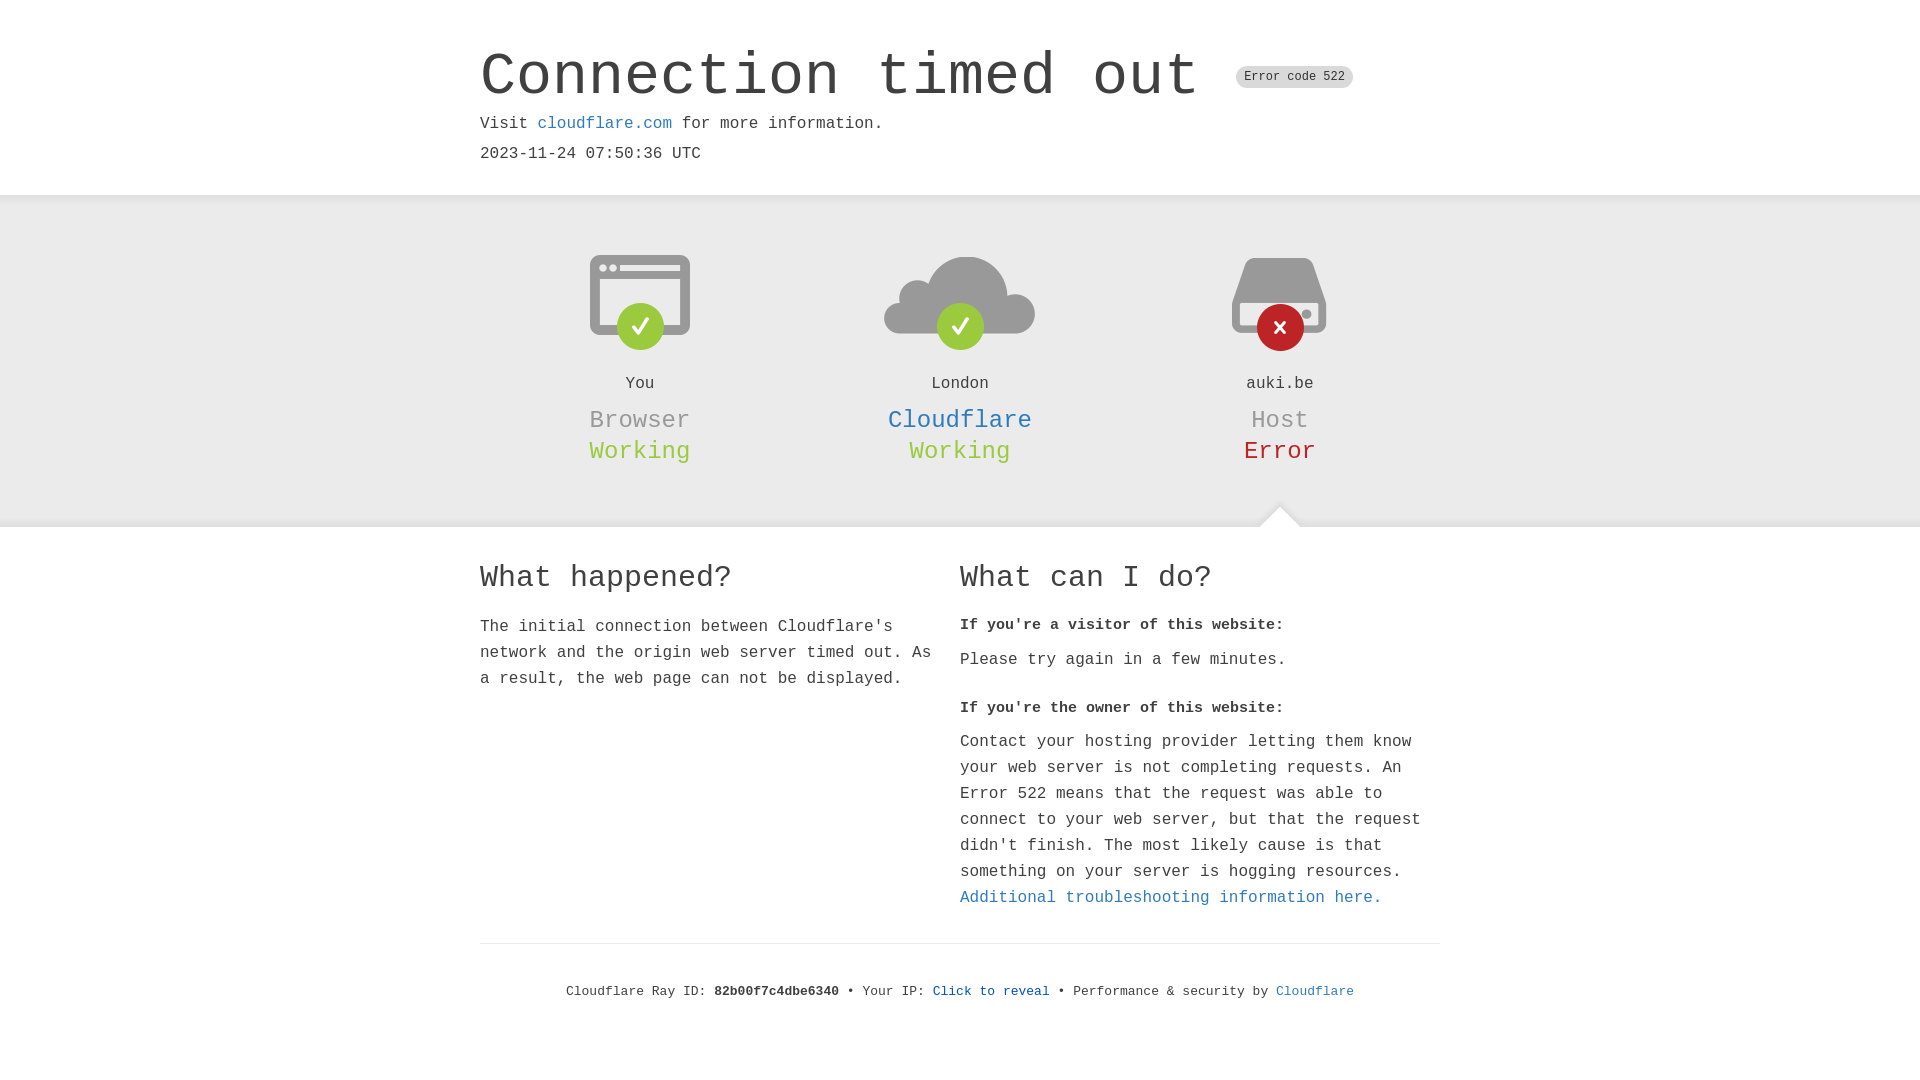 This screenshot has width=1920, height=1080. What do you see at coordinates (1315, 992) in the screenshot?
I see `Cloudflare` at bounding box center [1315, 992].